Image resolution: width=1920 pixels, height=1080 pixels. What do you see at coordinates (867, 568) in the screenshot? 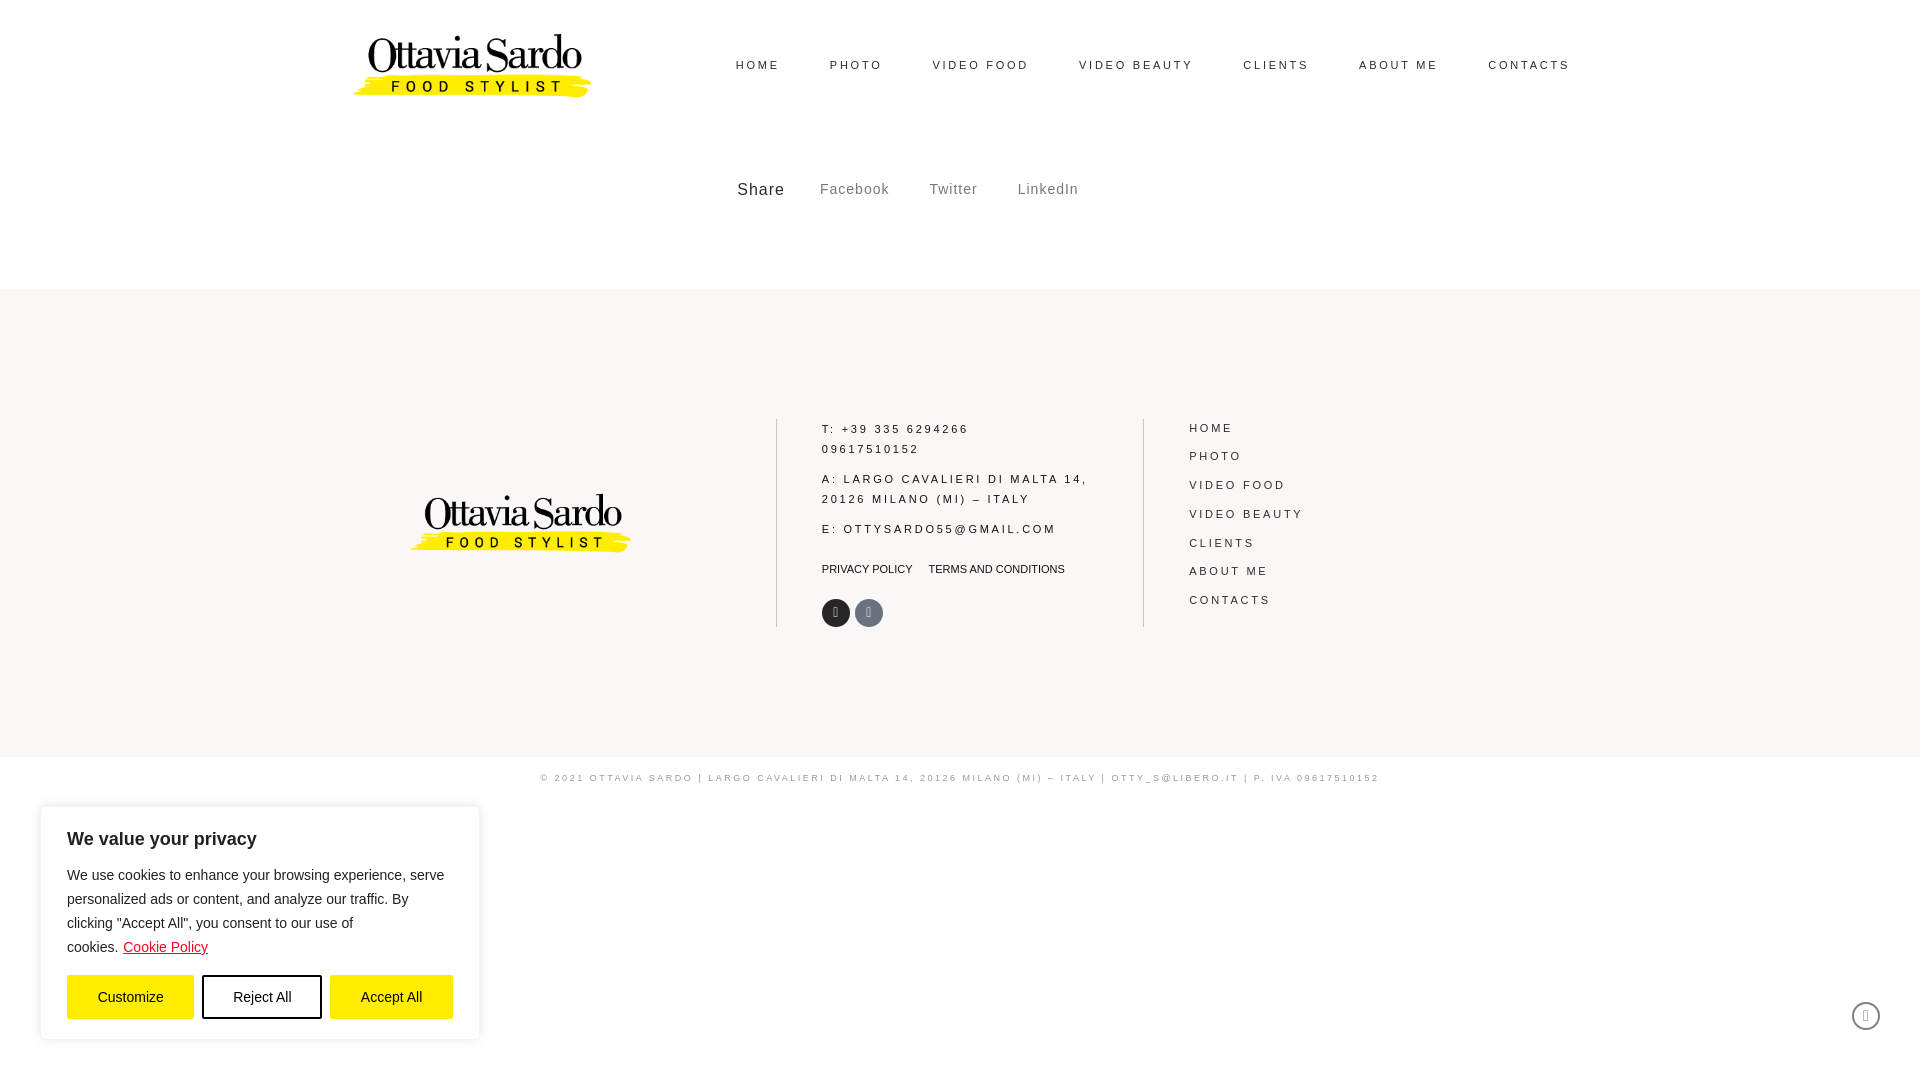
I see `PRIVACY POLICY` at bounding box center [867, 568].